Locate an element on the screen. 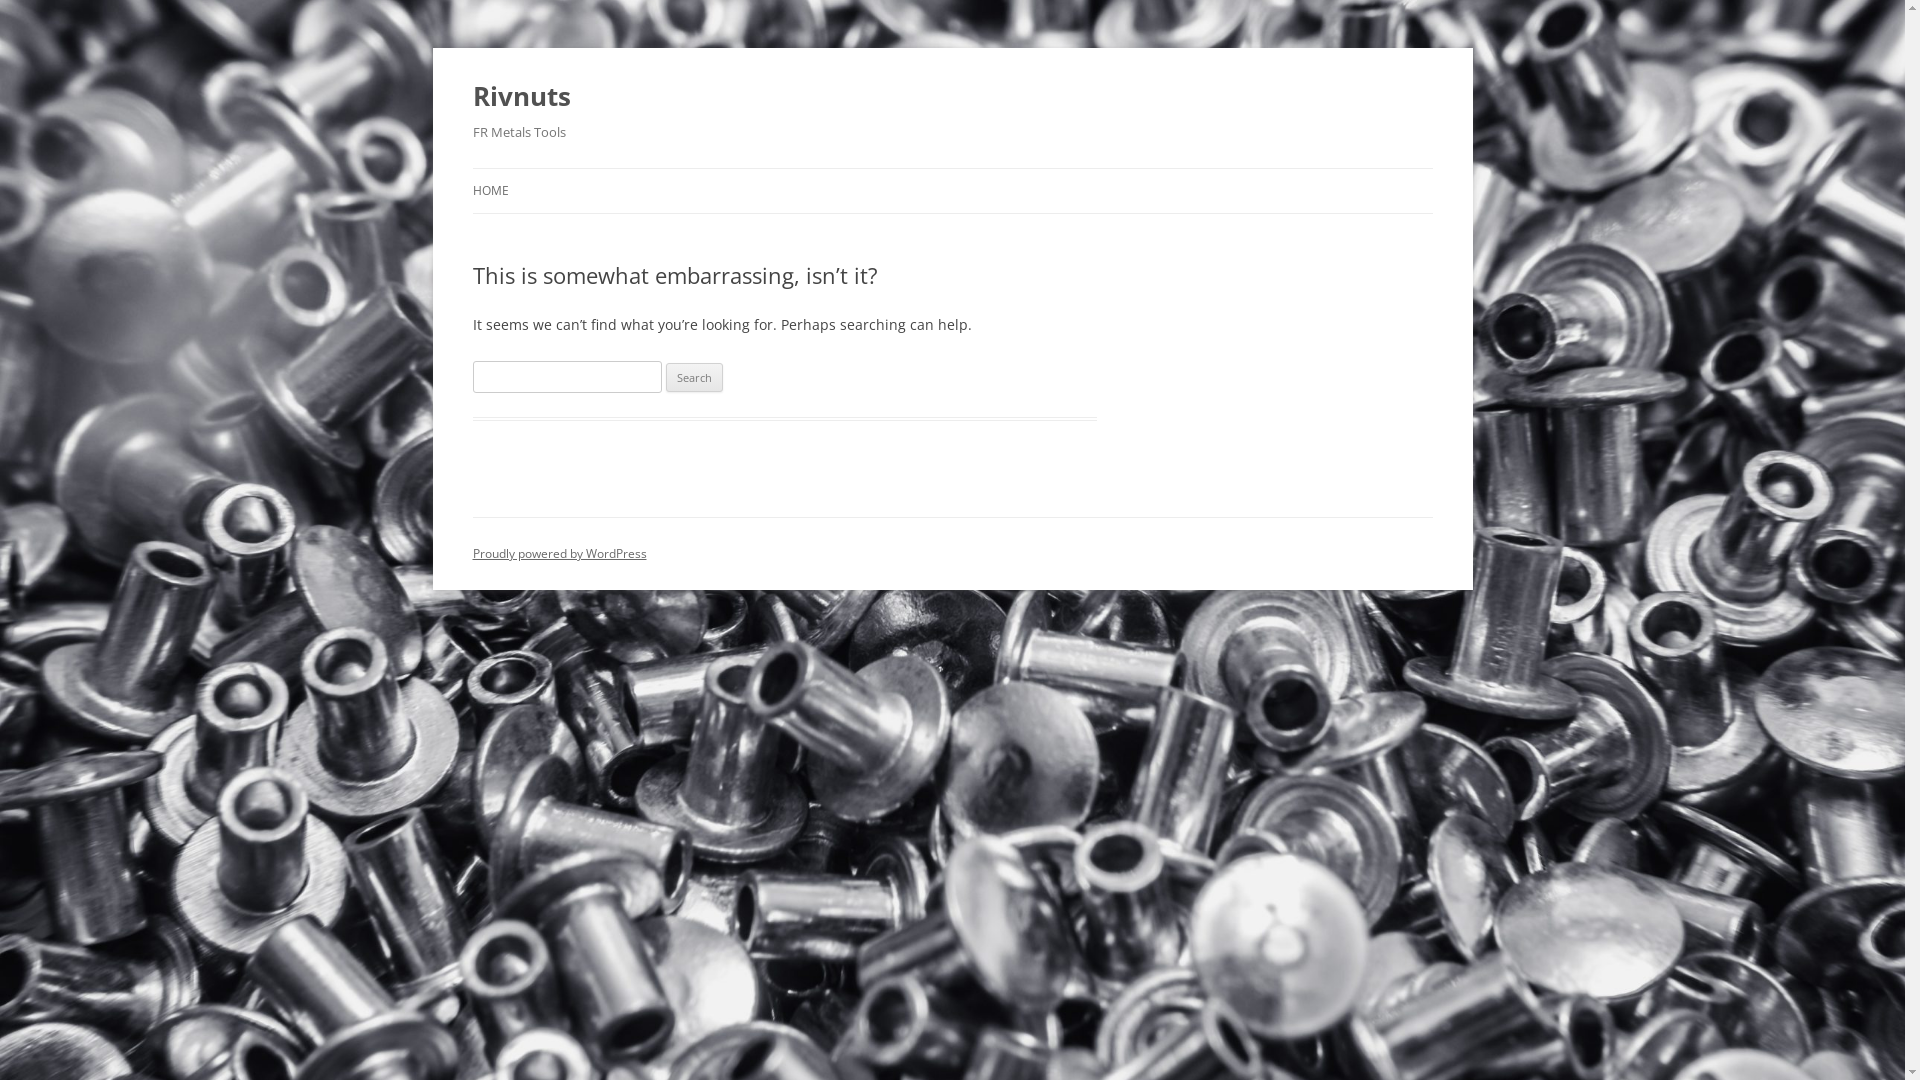 The width and height of the screenshot is (1920, 1080). HOME is located at coordinates (490, 191).